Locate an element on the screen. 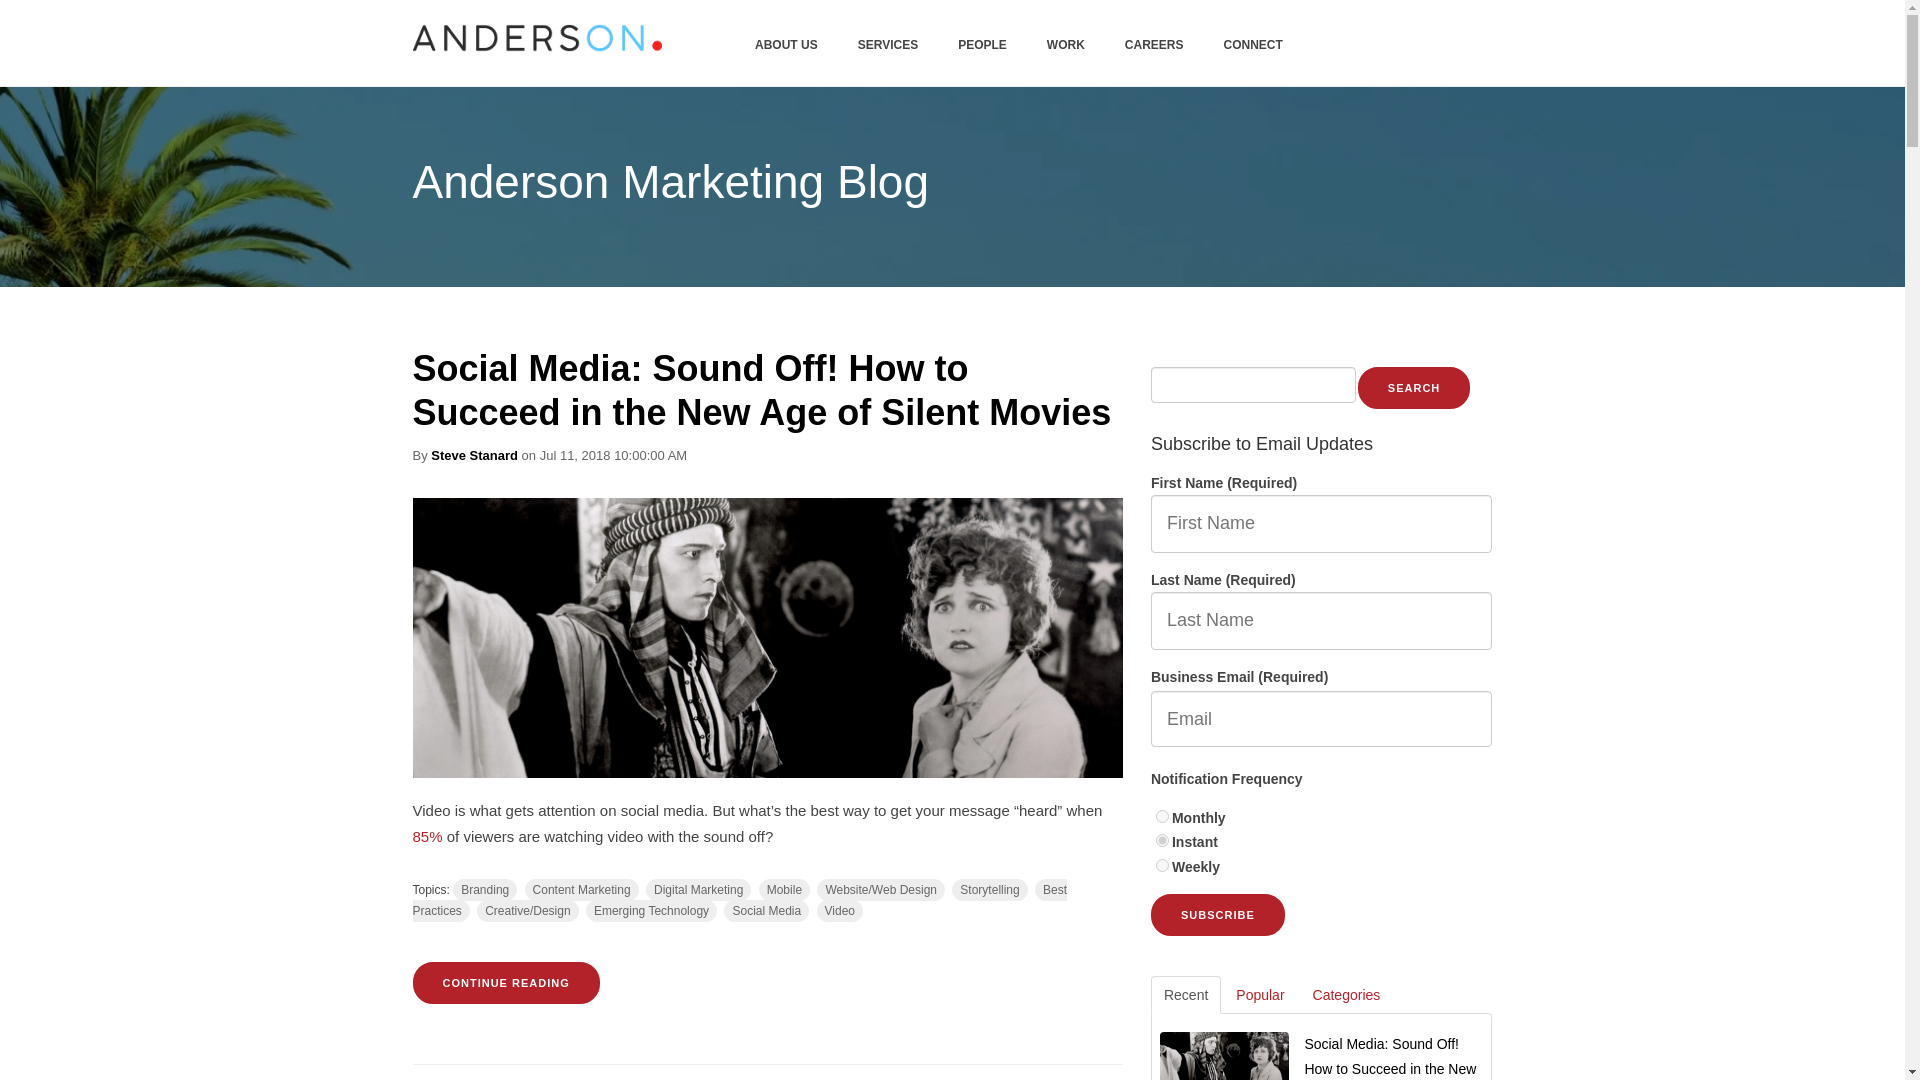  Best Practices is located at coordinates (740, 900).